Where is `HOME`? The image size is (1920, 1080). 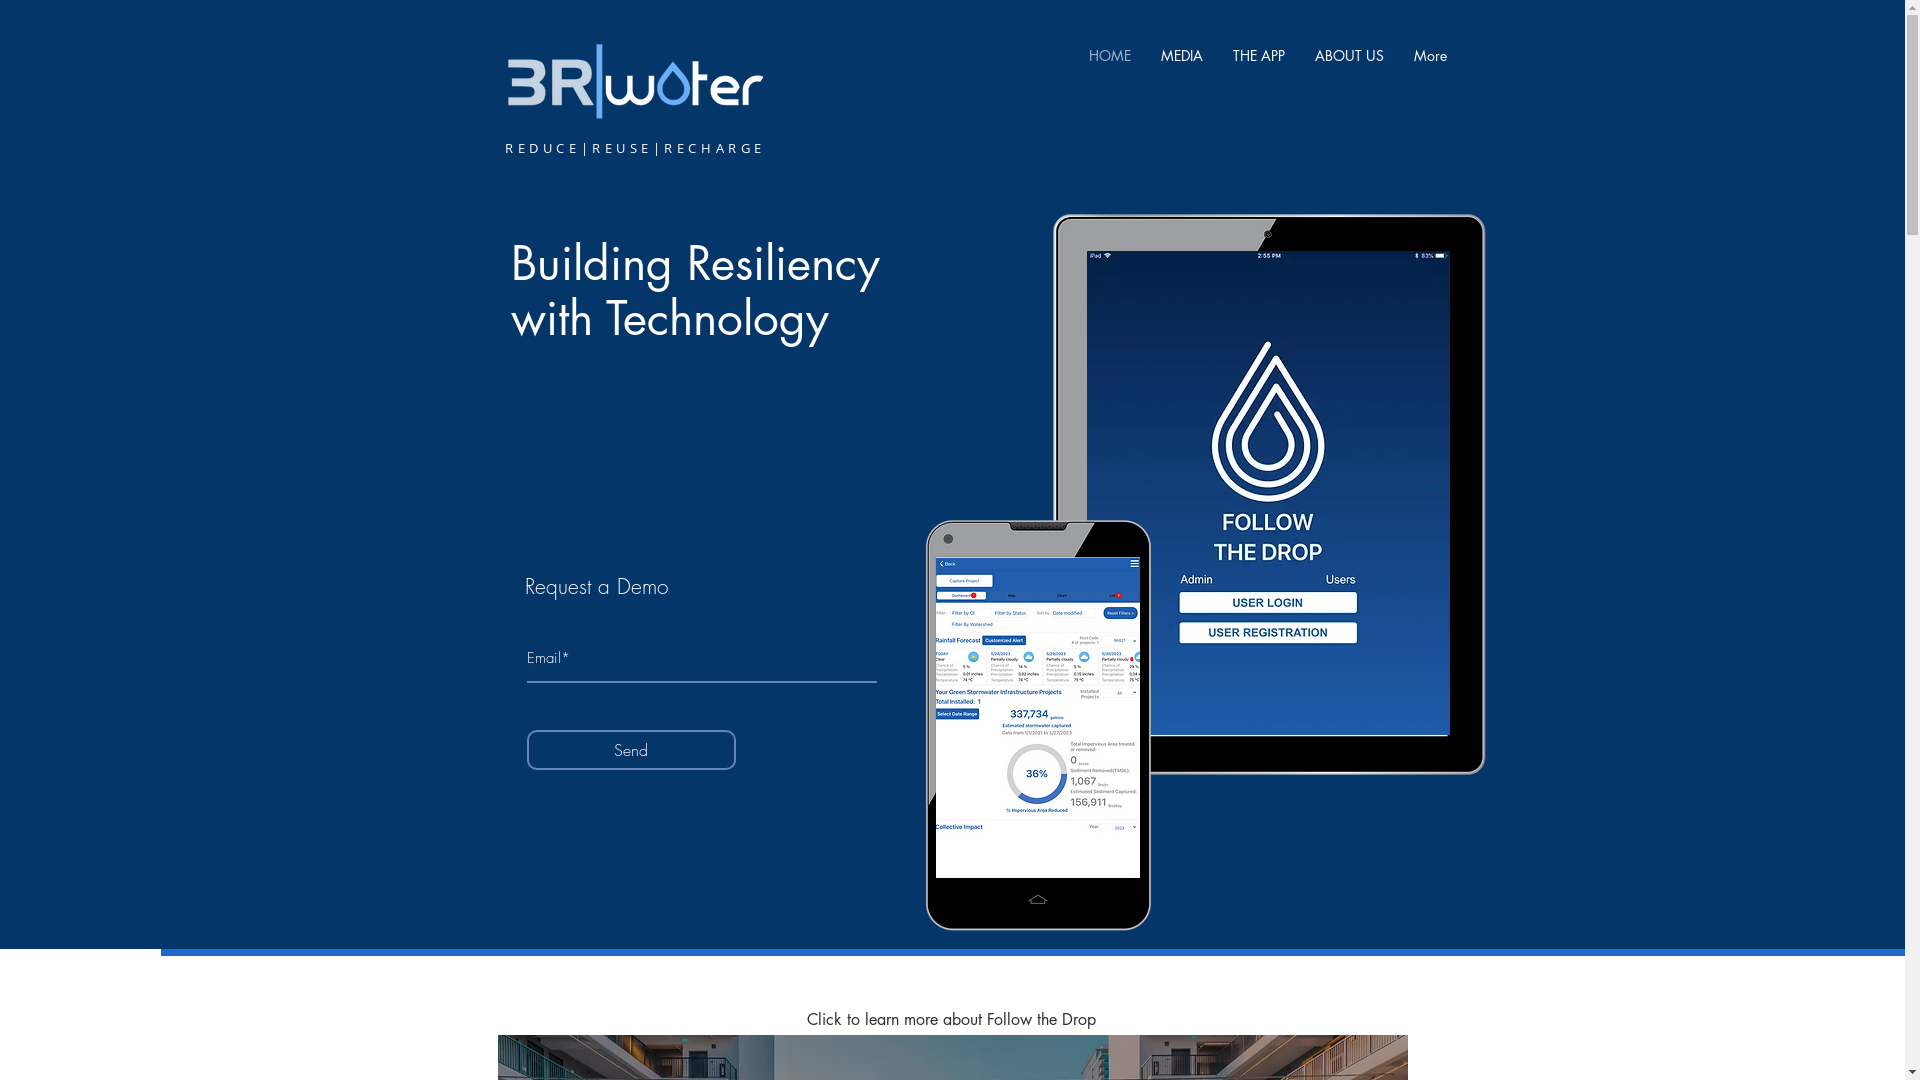
HOME is located at coordinates (1110, 55).